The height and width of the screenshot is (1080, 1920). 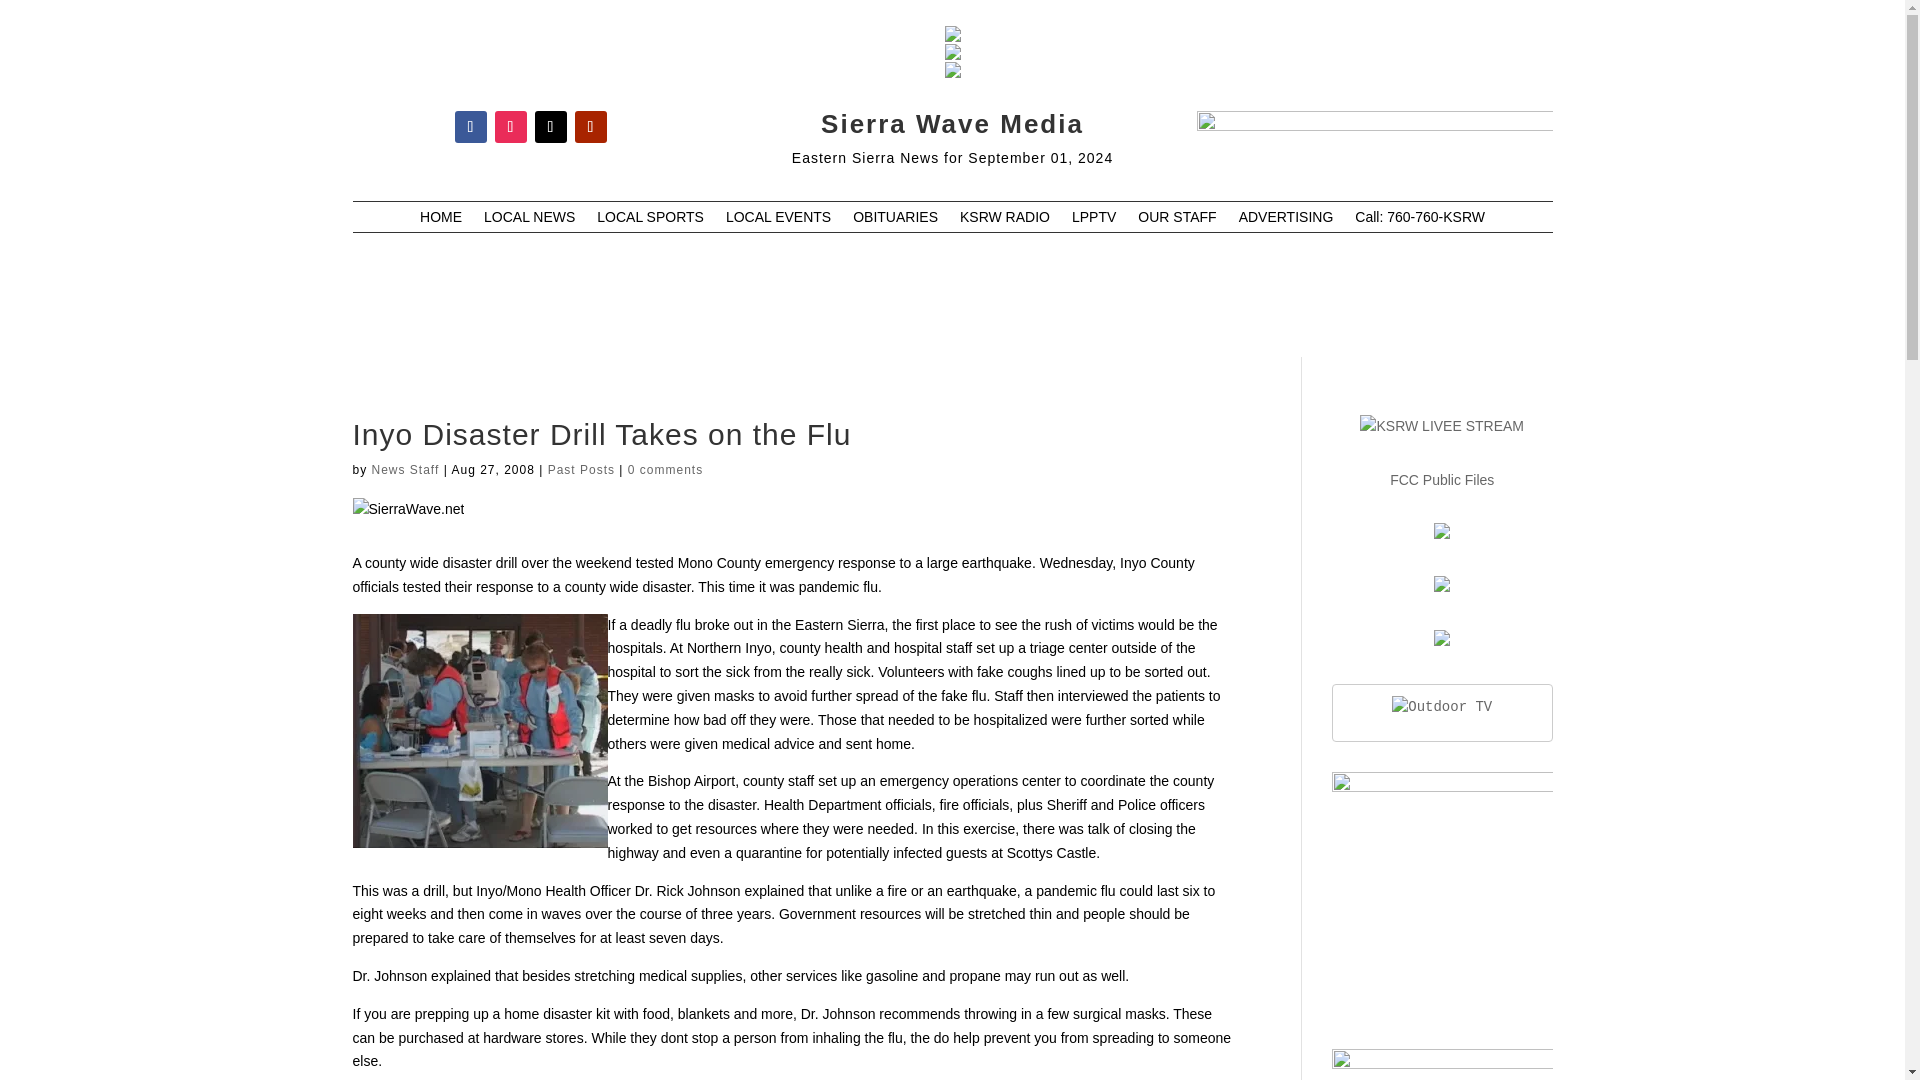 What do you see at coordinates (1374, 134) in the screenshot?
I see `dec` at bounding box center [1374, 134].